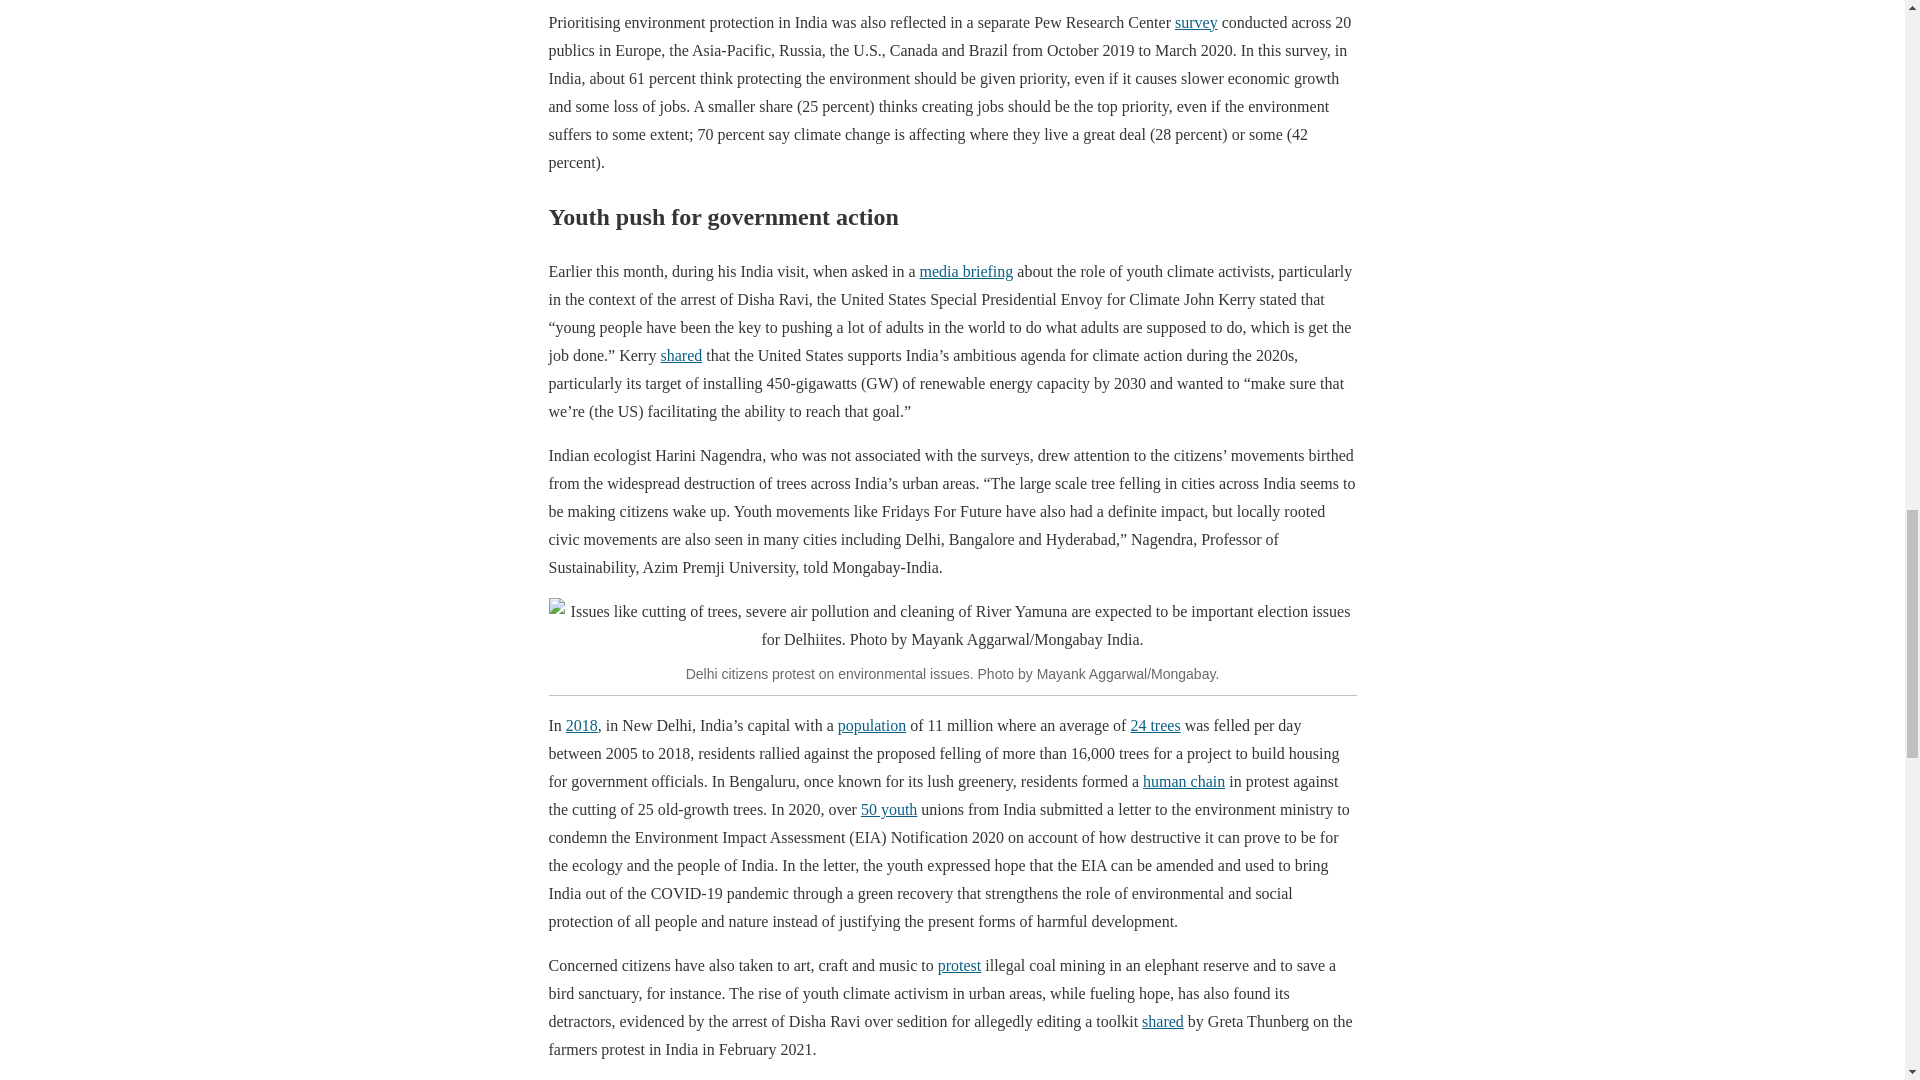 This screenshot has width=1920, height=1080. What do you see at coordinates (888, 809) in the screenshot?
I see `50 youth` at bounding box center [888, 809].